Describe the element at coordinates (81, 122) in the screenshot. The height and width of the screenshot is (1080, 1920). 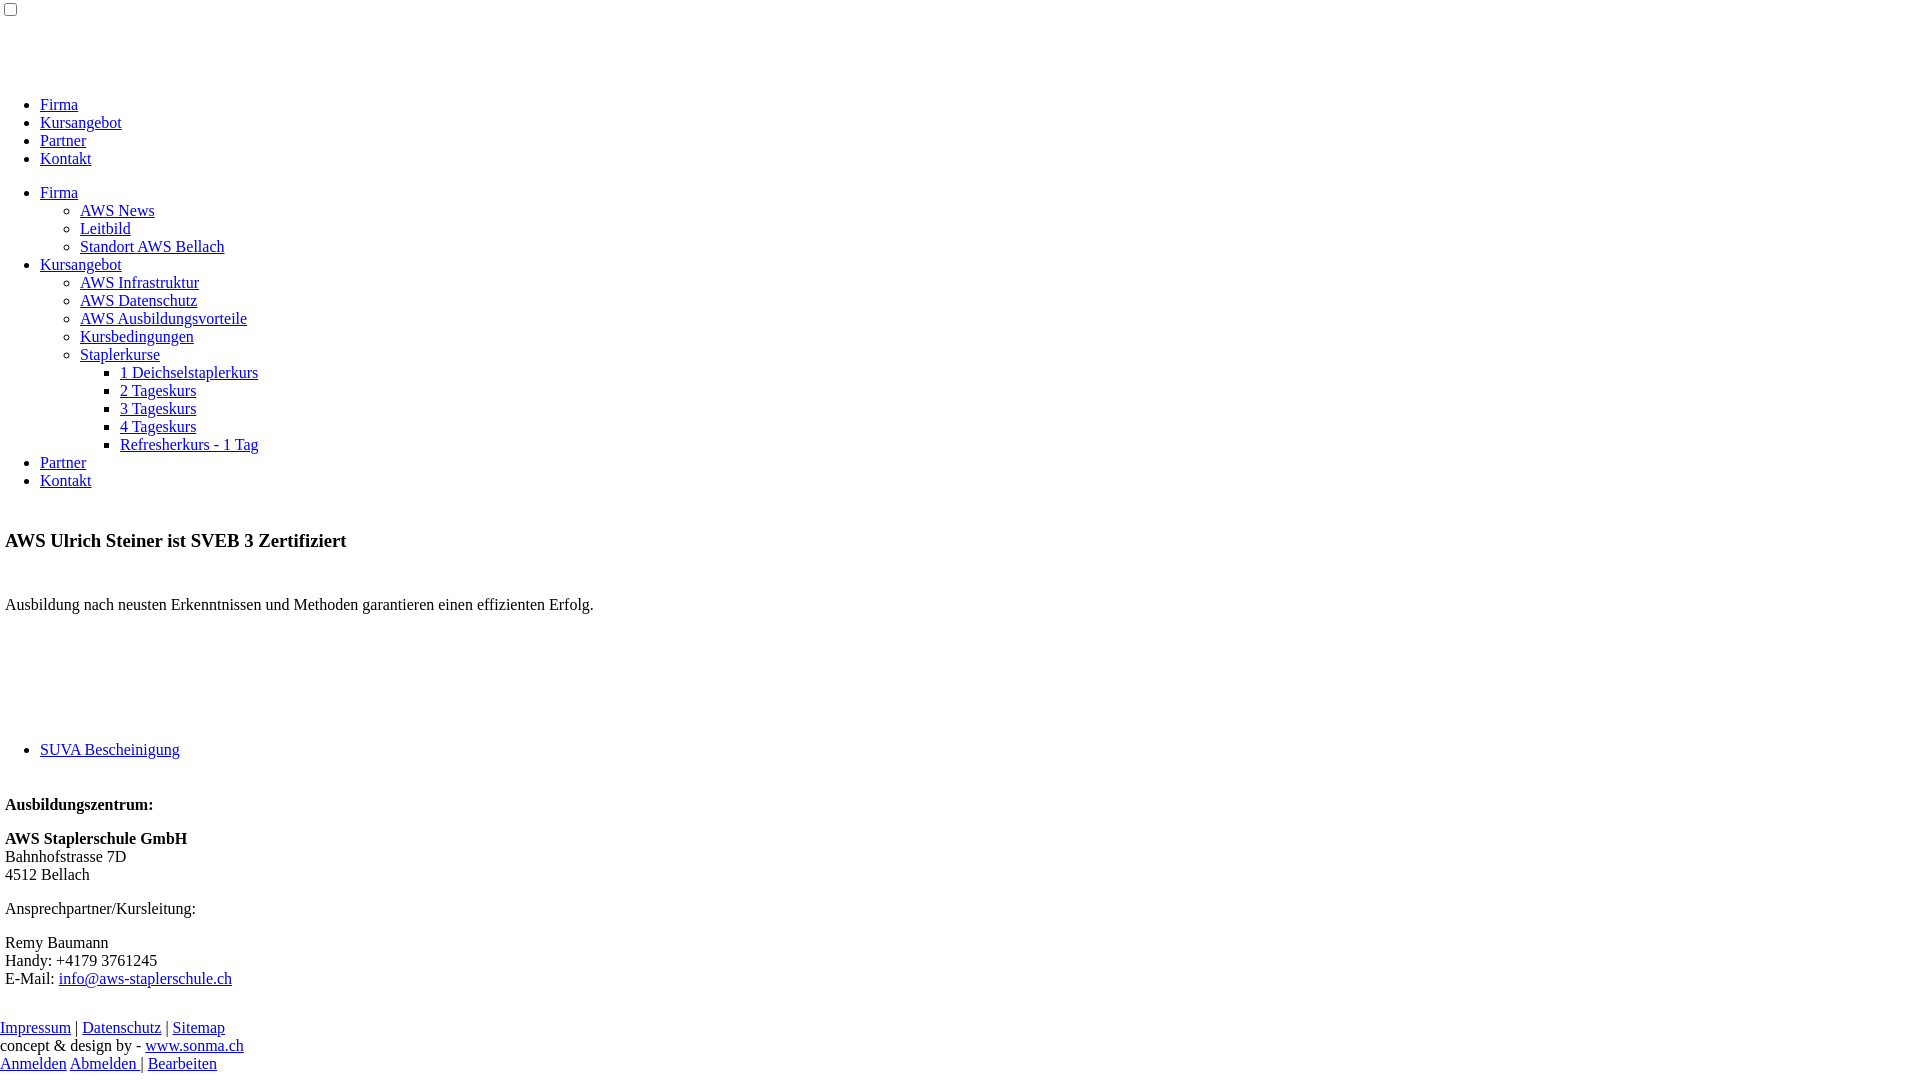
I see `Kursangebot` at that location.